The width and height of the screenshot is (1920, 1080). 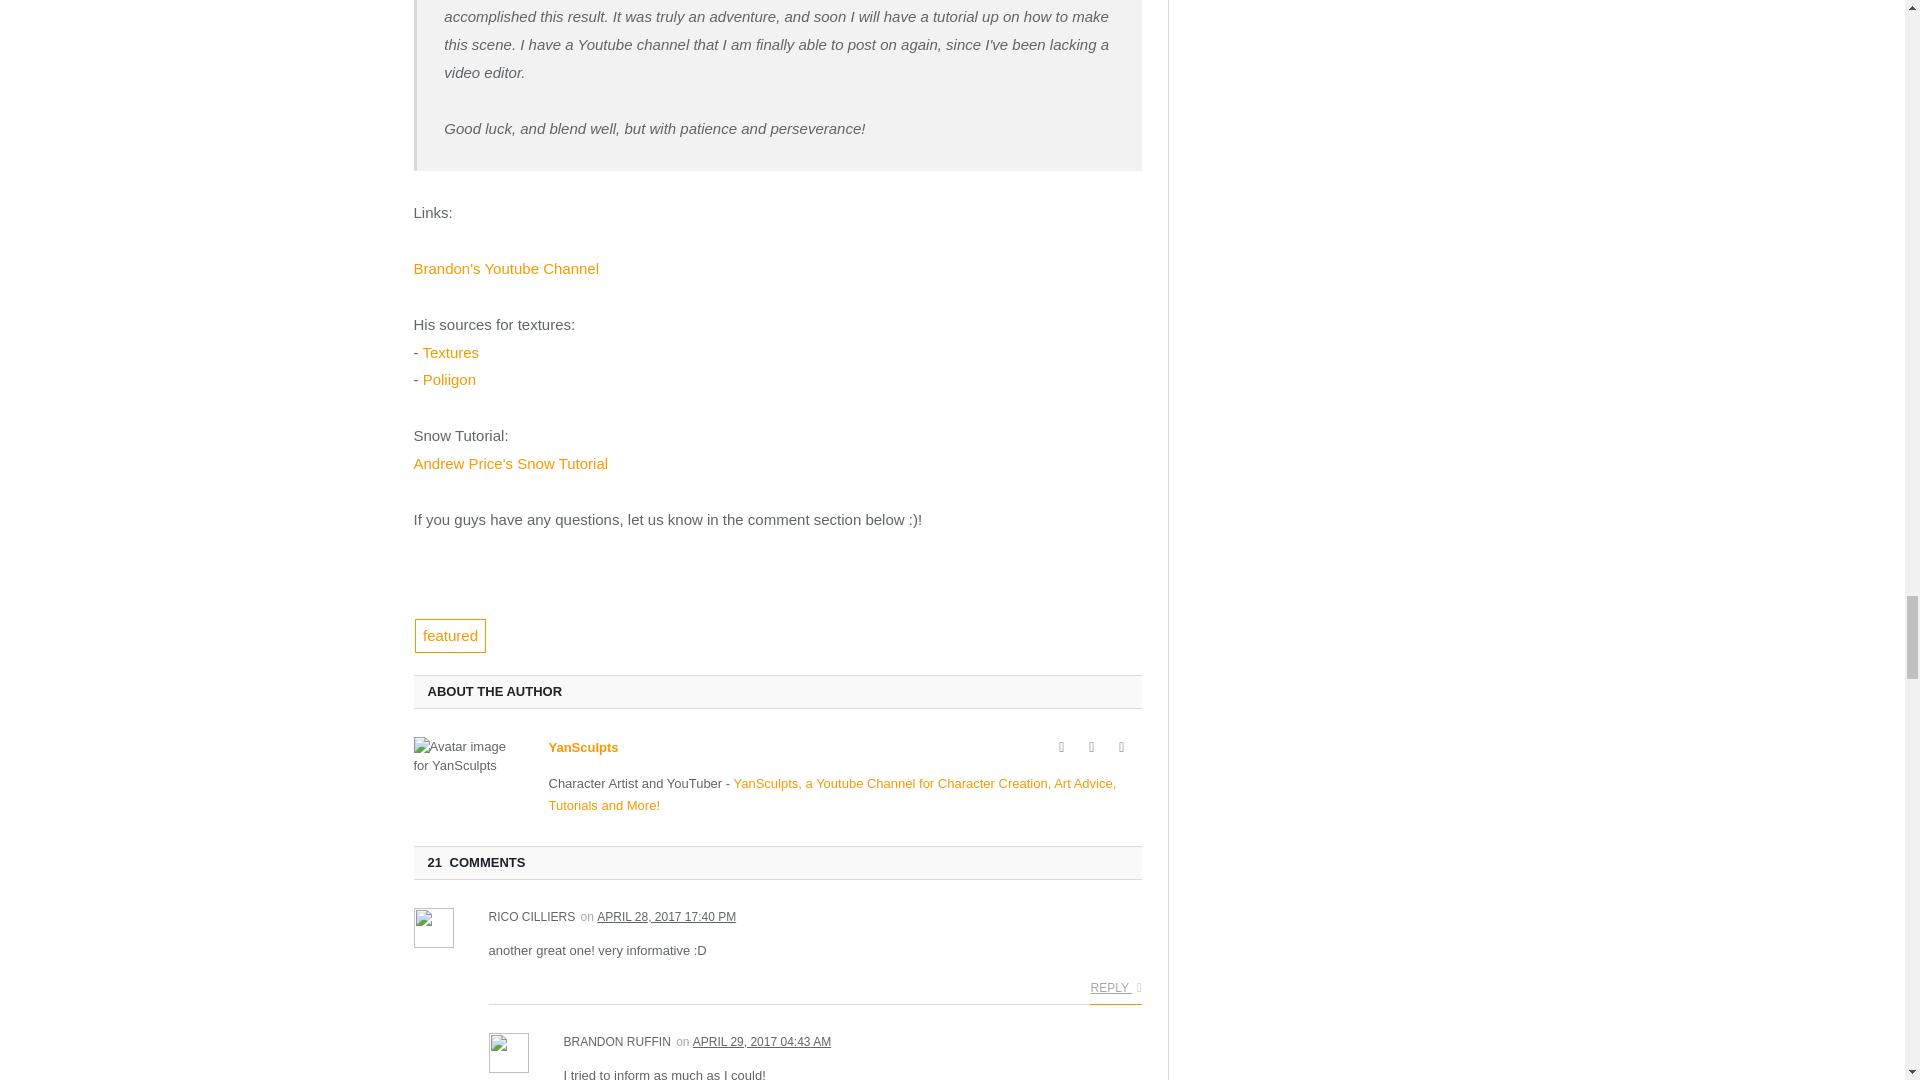 I want to click on Twitter, so click(x=1122, y=748).